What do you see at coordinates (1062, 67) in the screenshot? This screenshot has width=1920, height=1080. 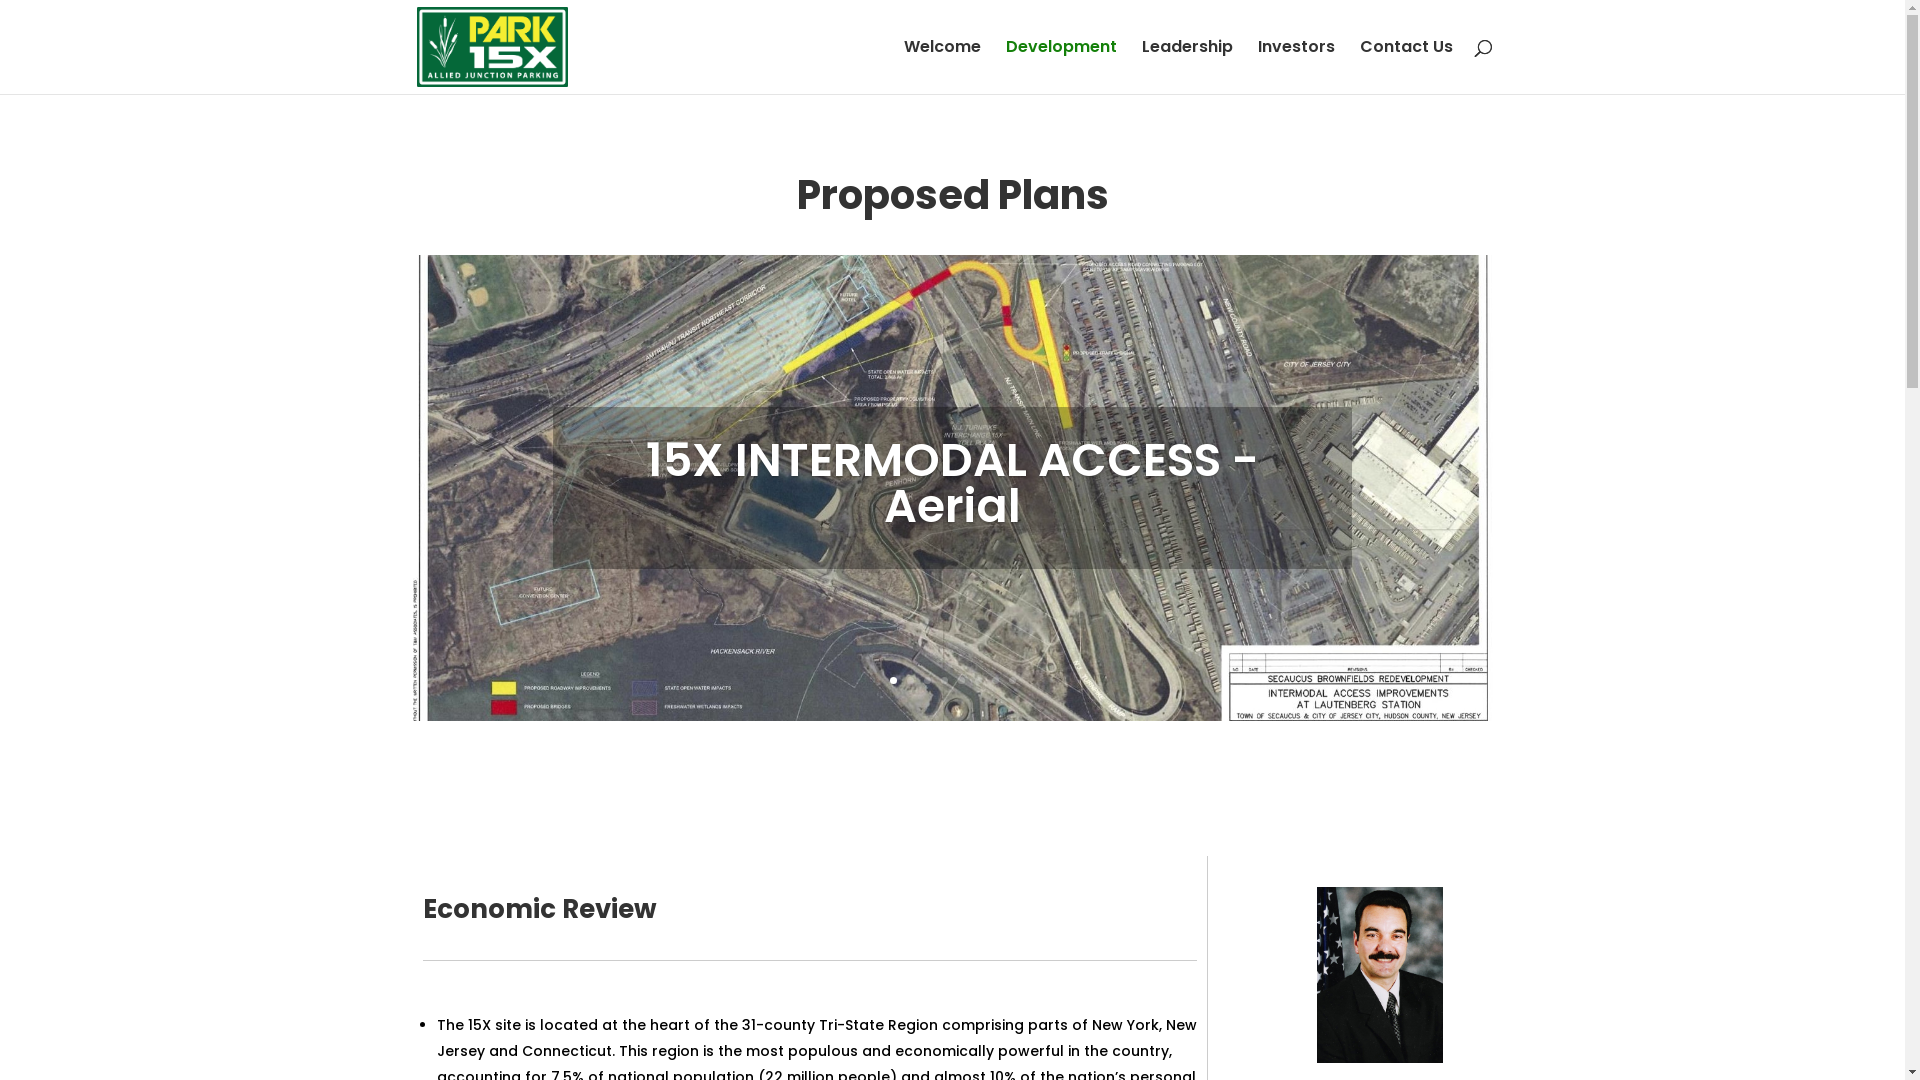 I see `Development` at bounding box center [1062, 67].